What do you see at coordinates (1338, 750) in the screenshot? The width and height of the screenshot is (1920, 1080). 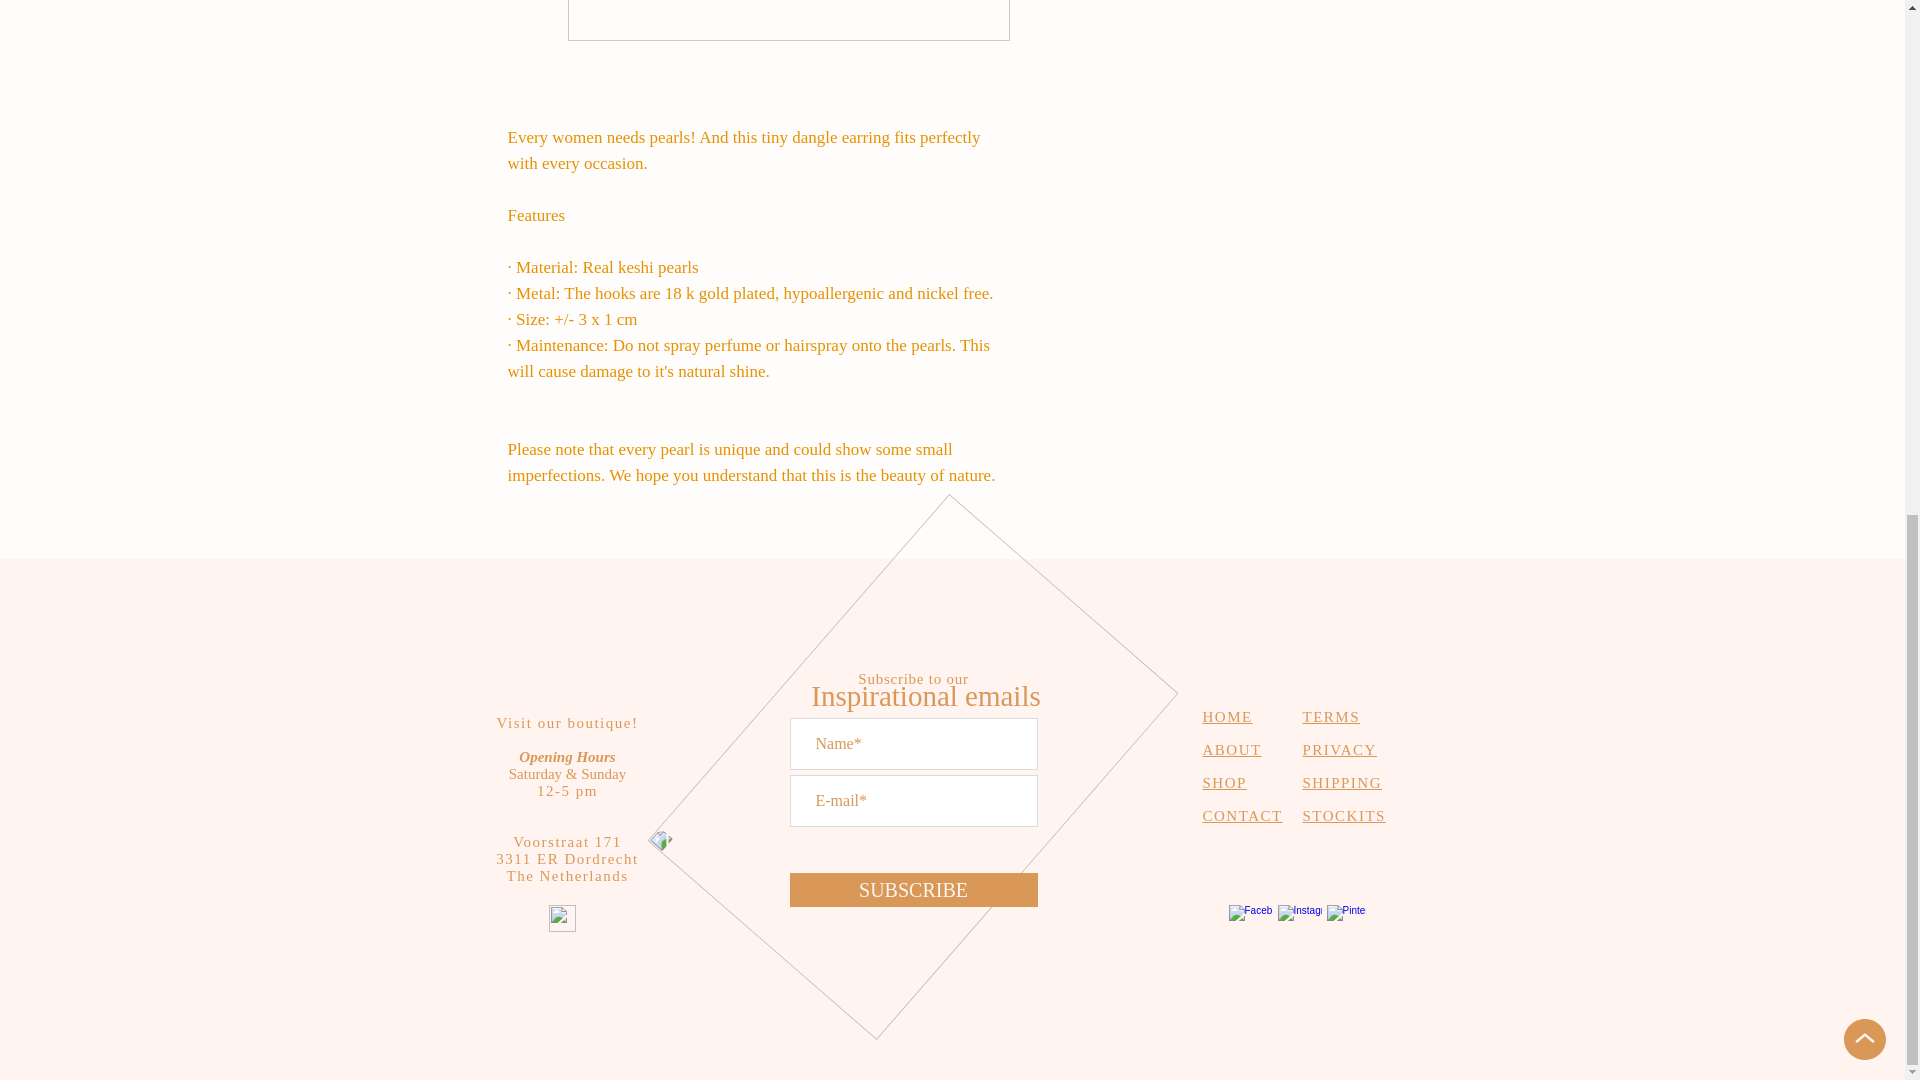 I see `PRIVACY` at bounding box center [1338, 750].